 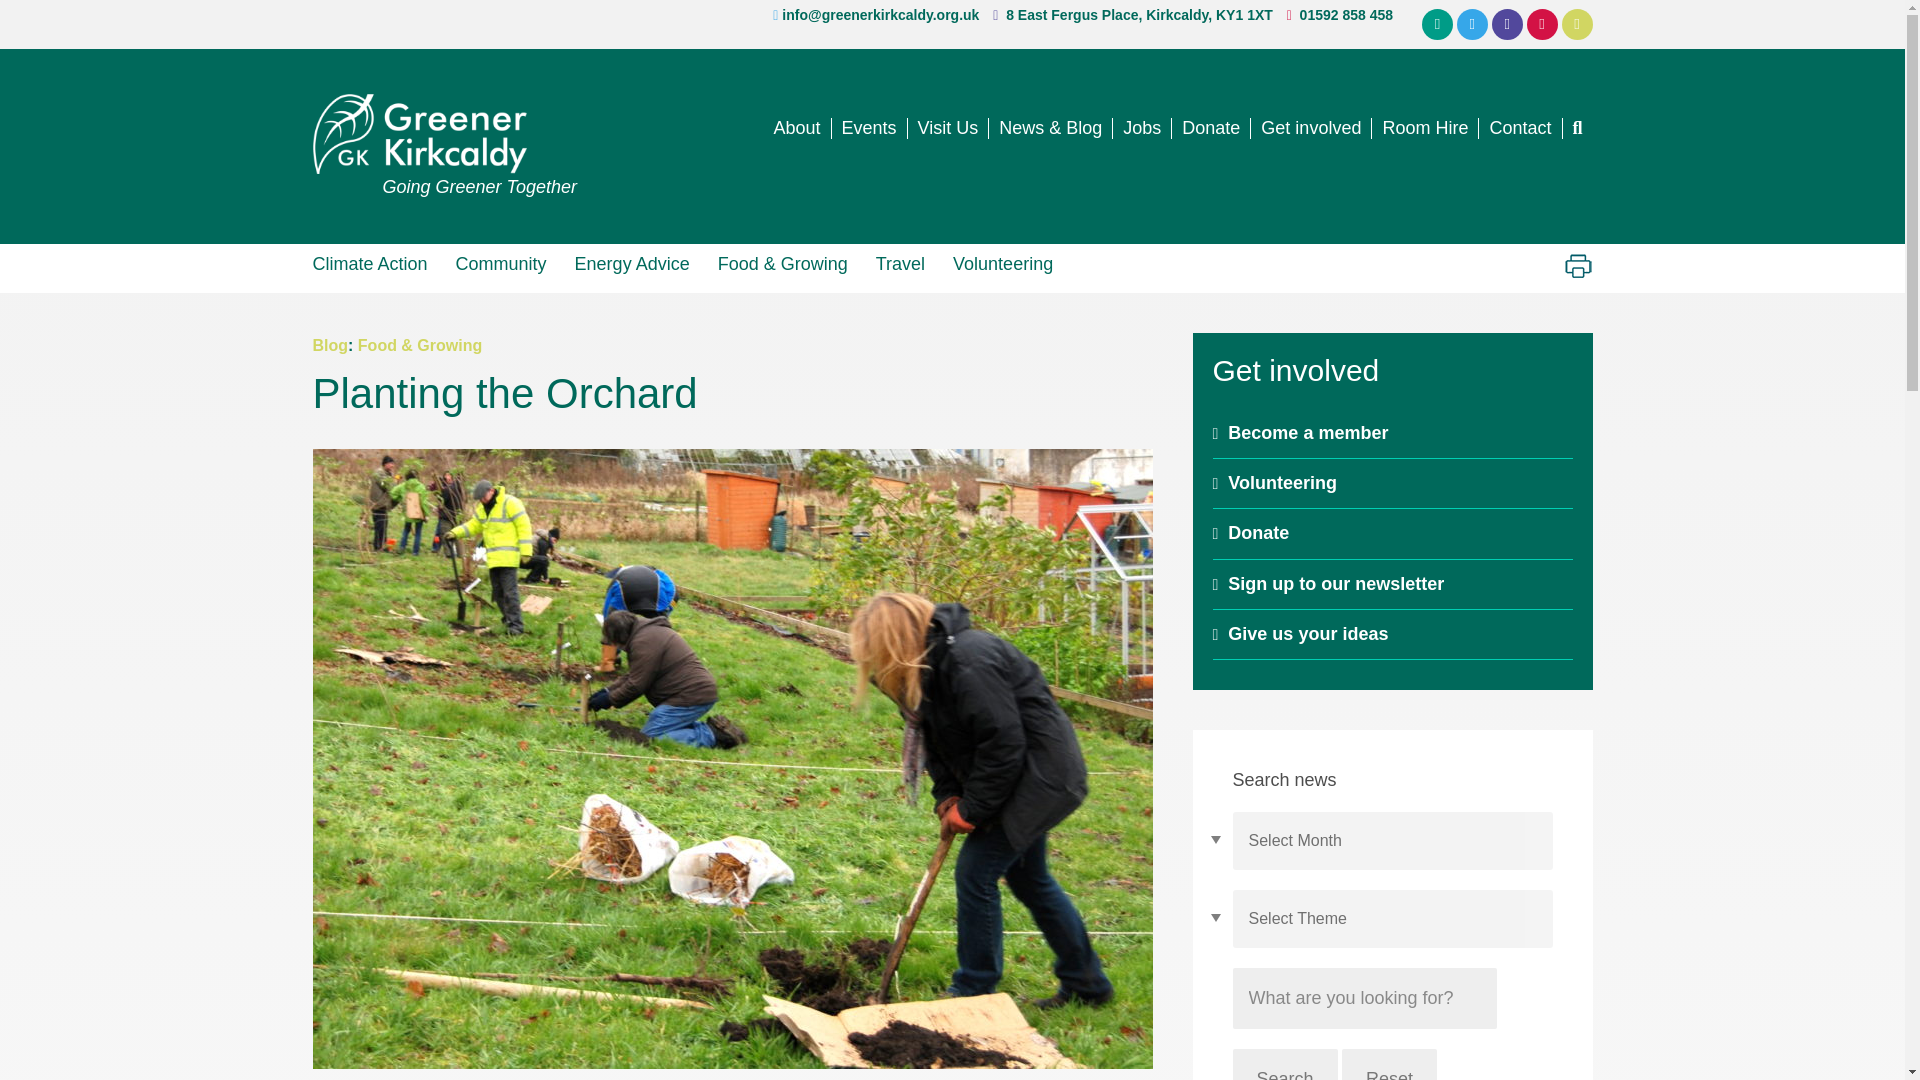 I want to click on Jobs, so click(x=1142, y=128).